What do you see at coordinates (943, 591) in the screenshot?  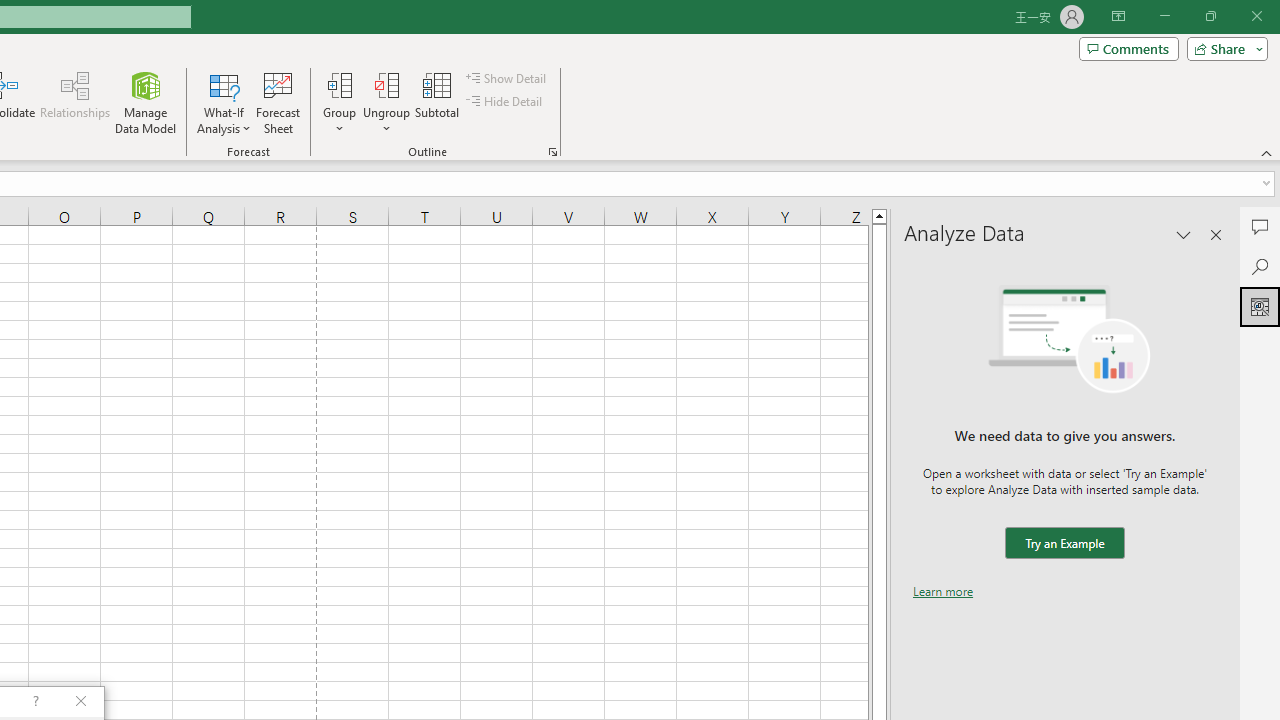 I see `Learn more` at bounding box center [943, 591].